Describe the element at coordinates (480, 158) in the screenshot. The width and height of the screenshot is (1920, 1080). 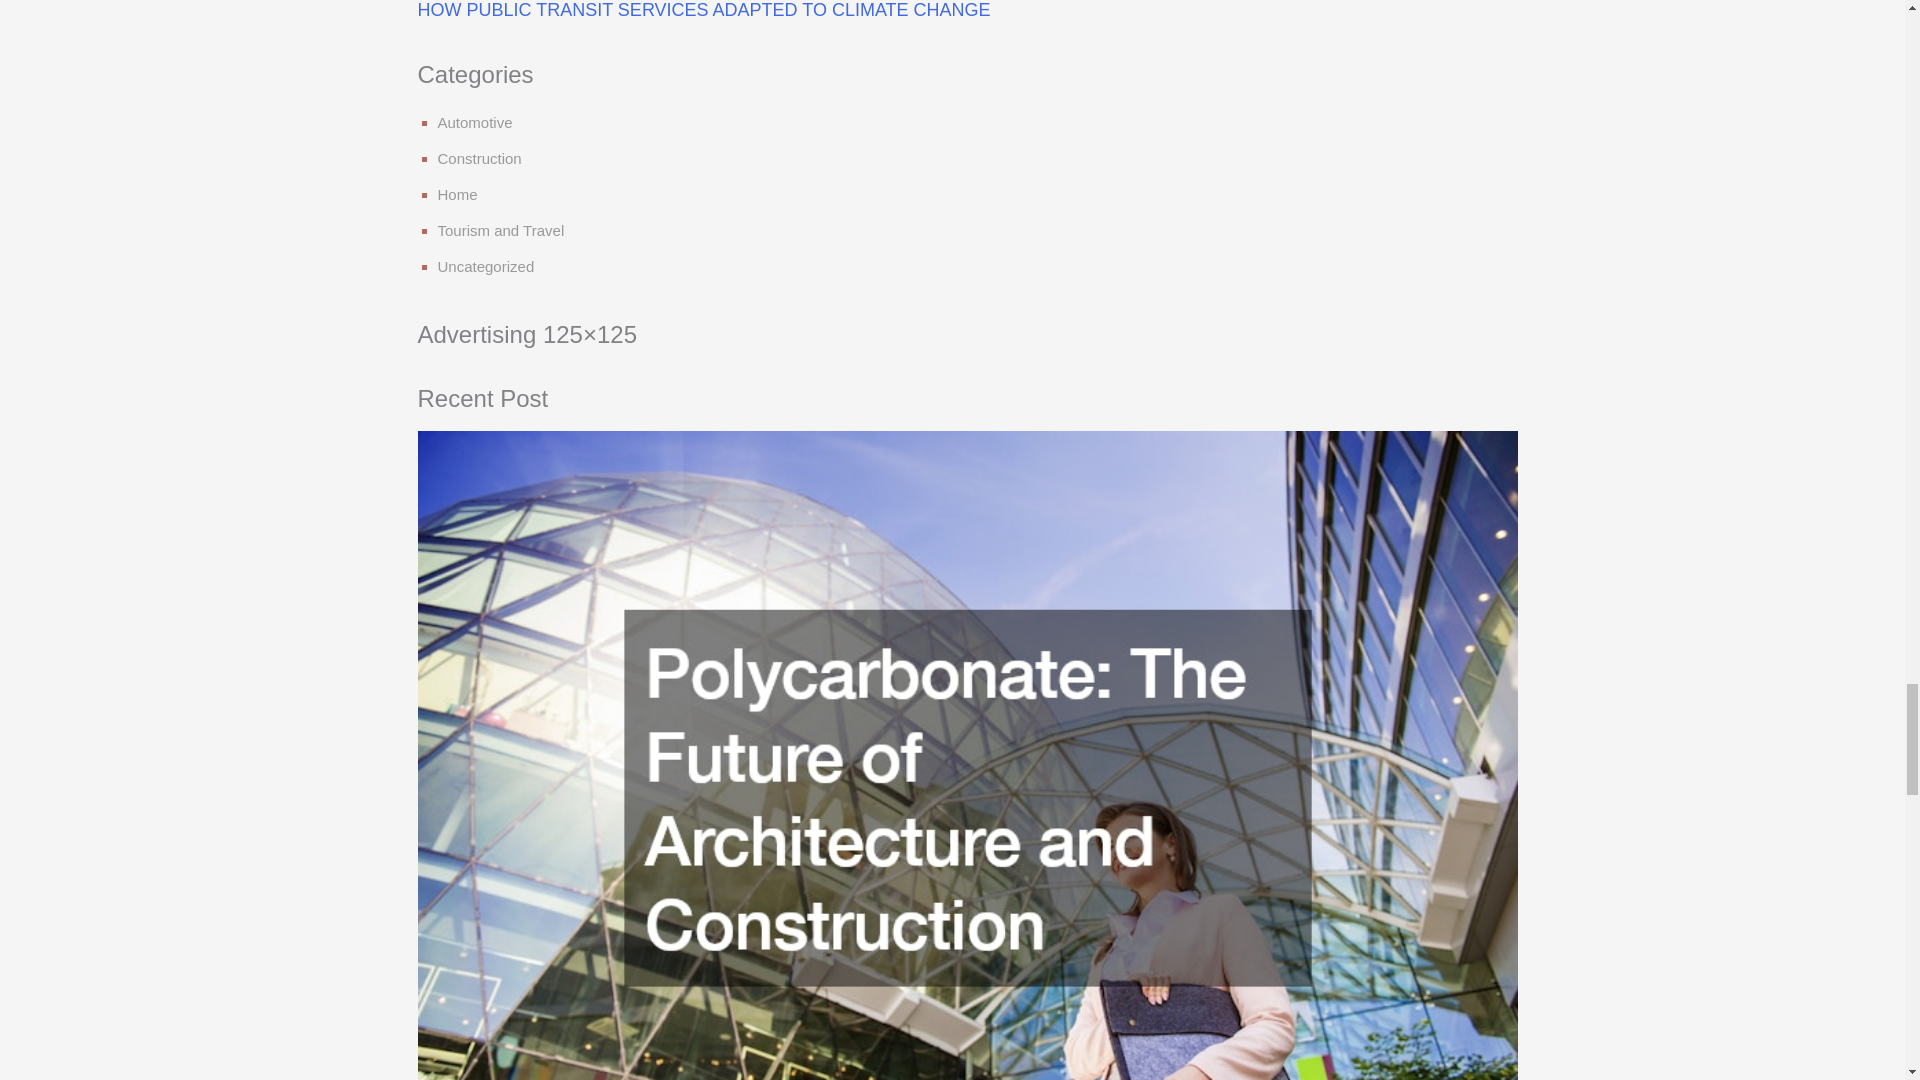
I see `Construction` at that location.